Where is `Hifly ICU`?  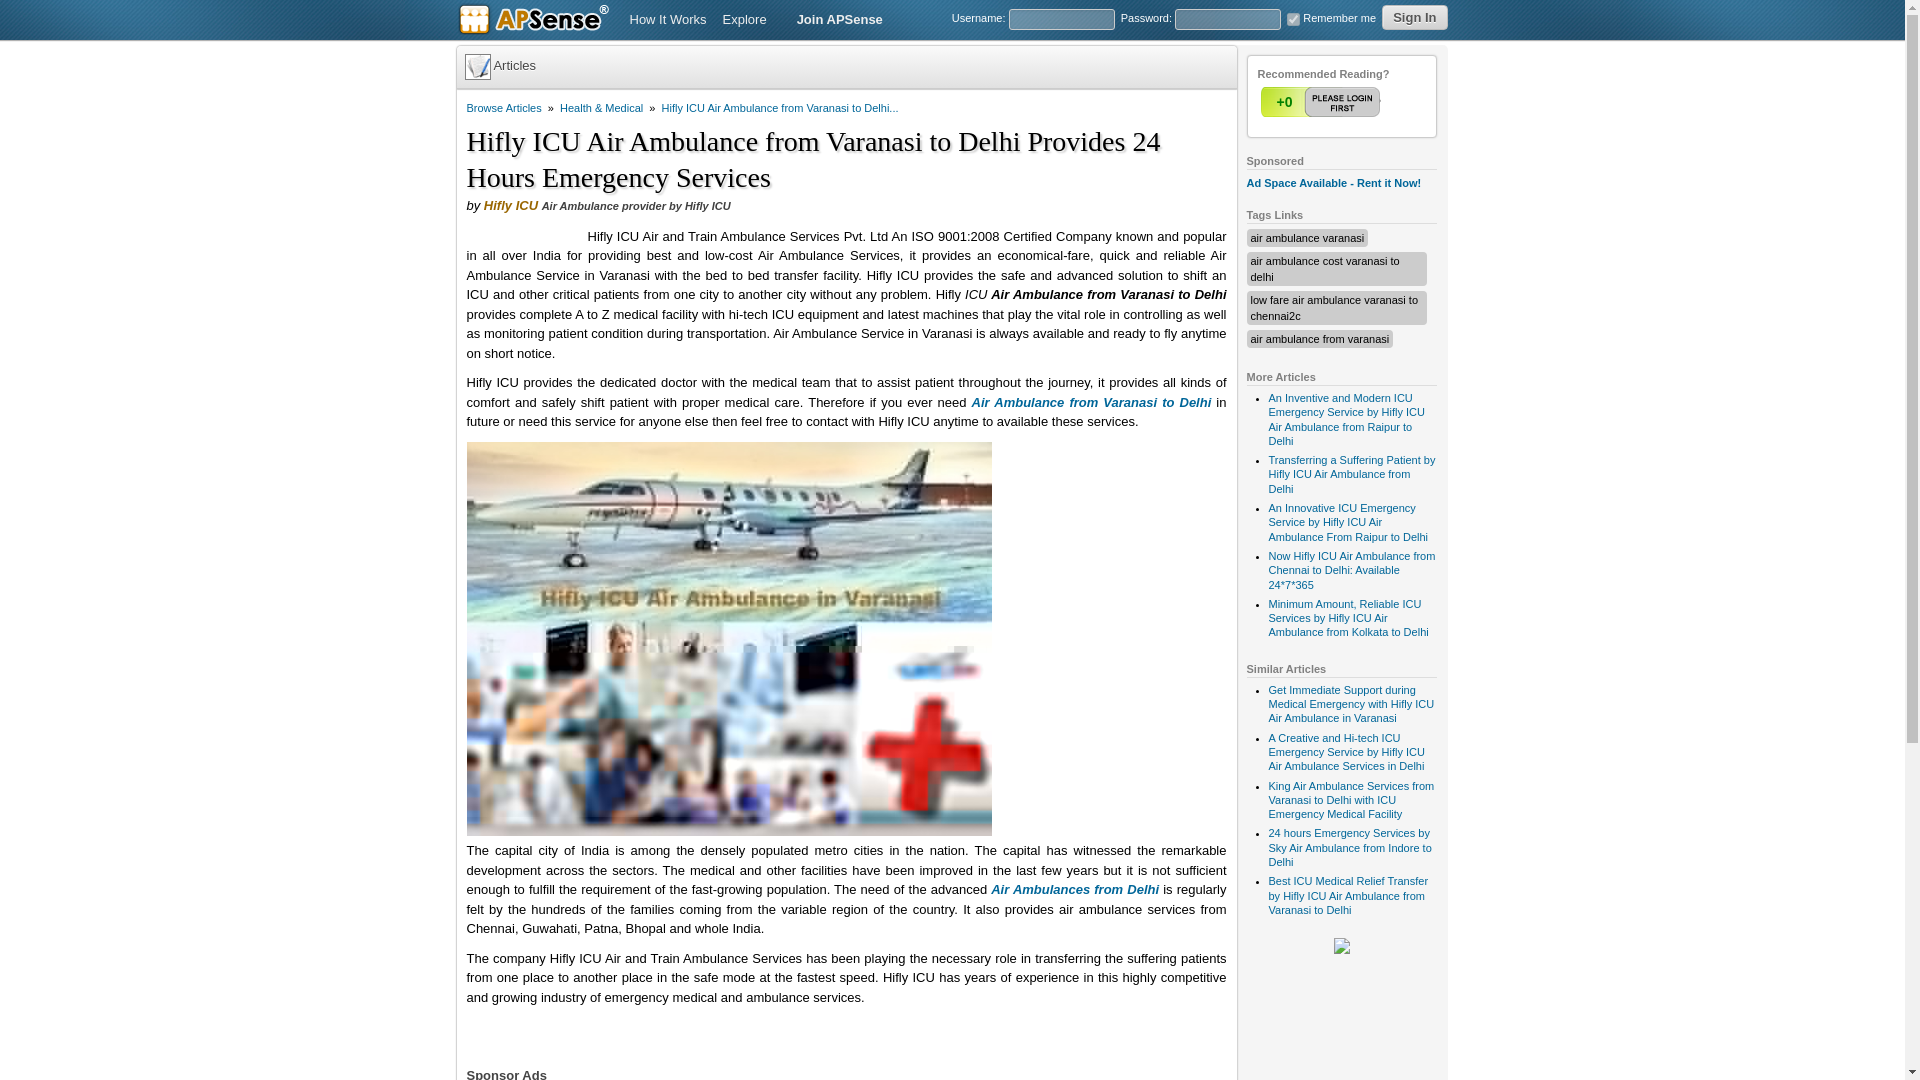
Hifly ICU is located at coordinates (510, 204).